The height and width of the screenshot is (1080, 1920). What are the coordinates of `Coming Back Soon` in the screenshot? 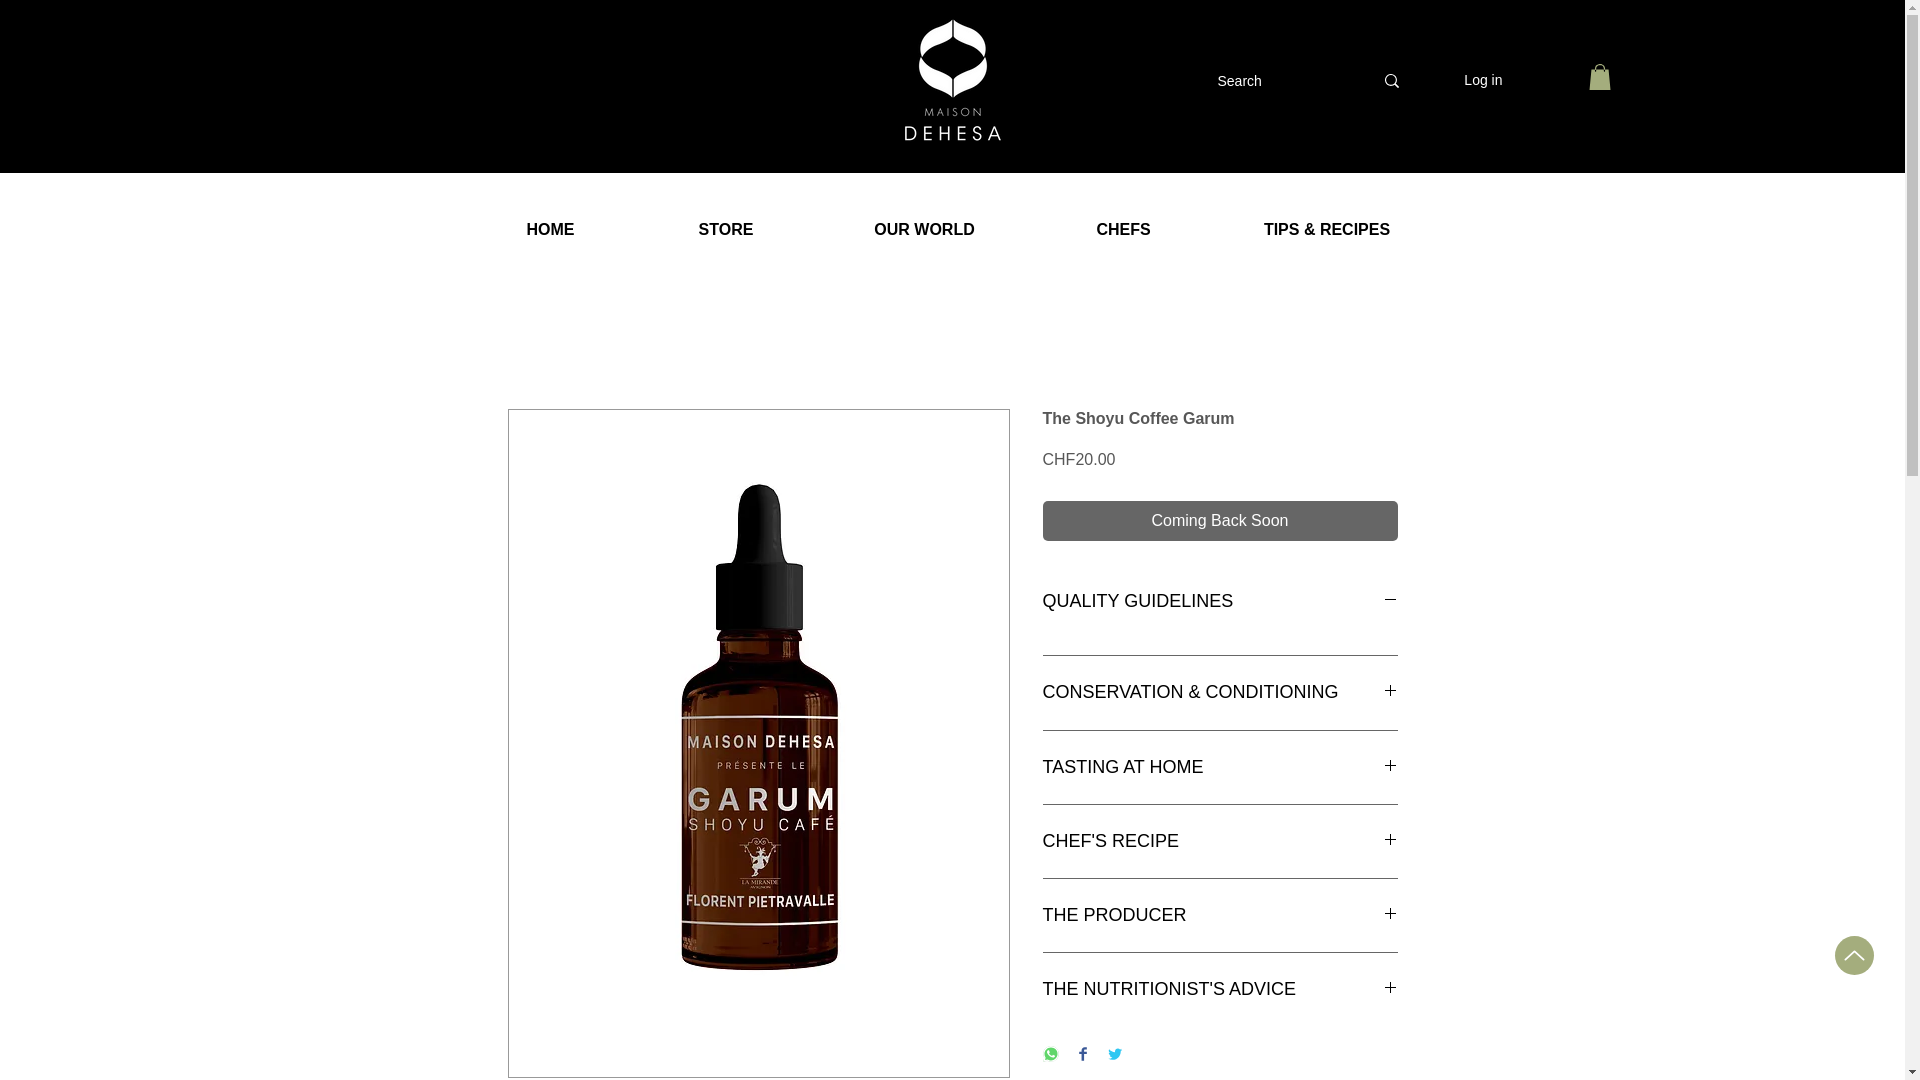 It's located at (1220, 521).